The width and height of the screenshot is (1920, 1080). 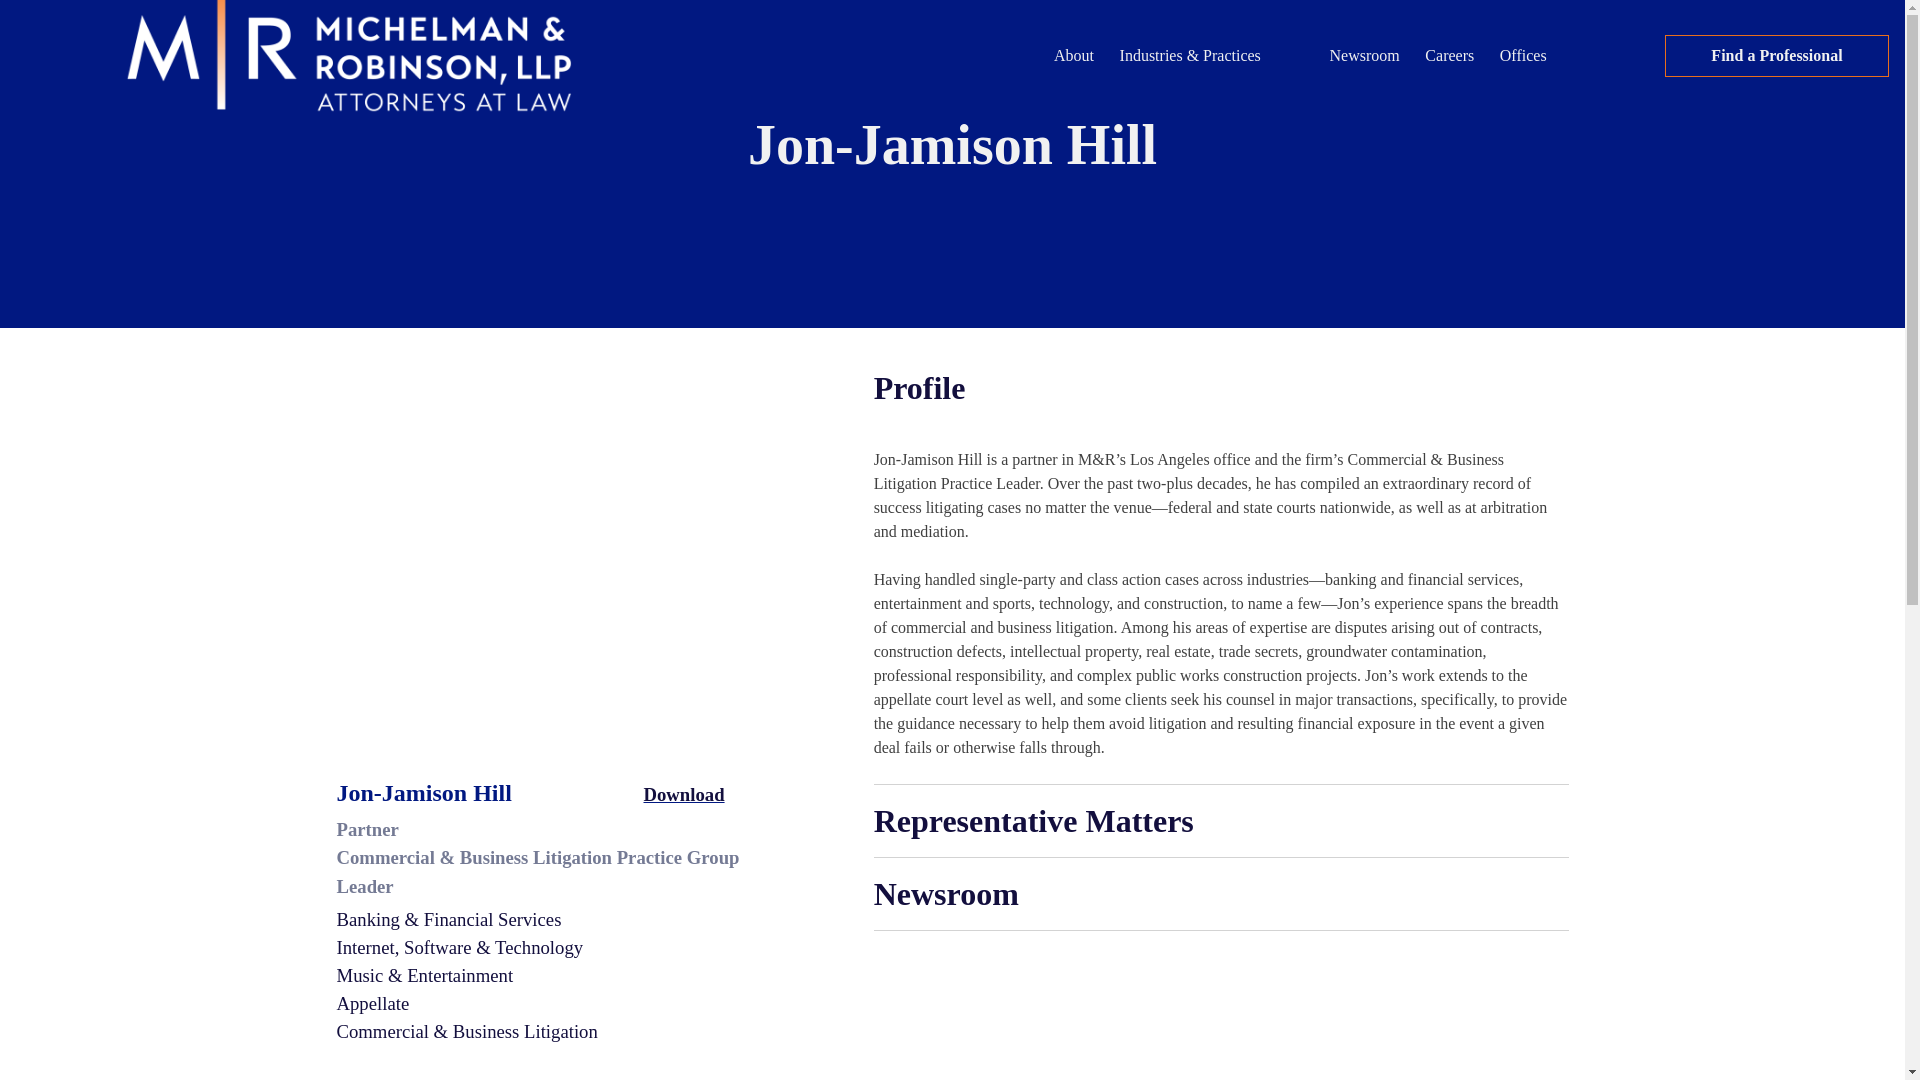 I want to click on Offices, so click(x=1522, y=55).